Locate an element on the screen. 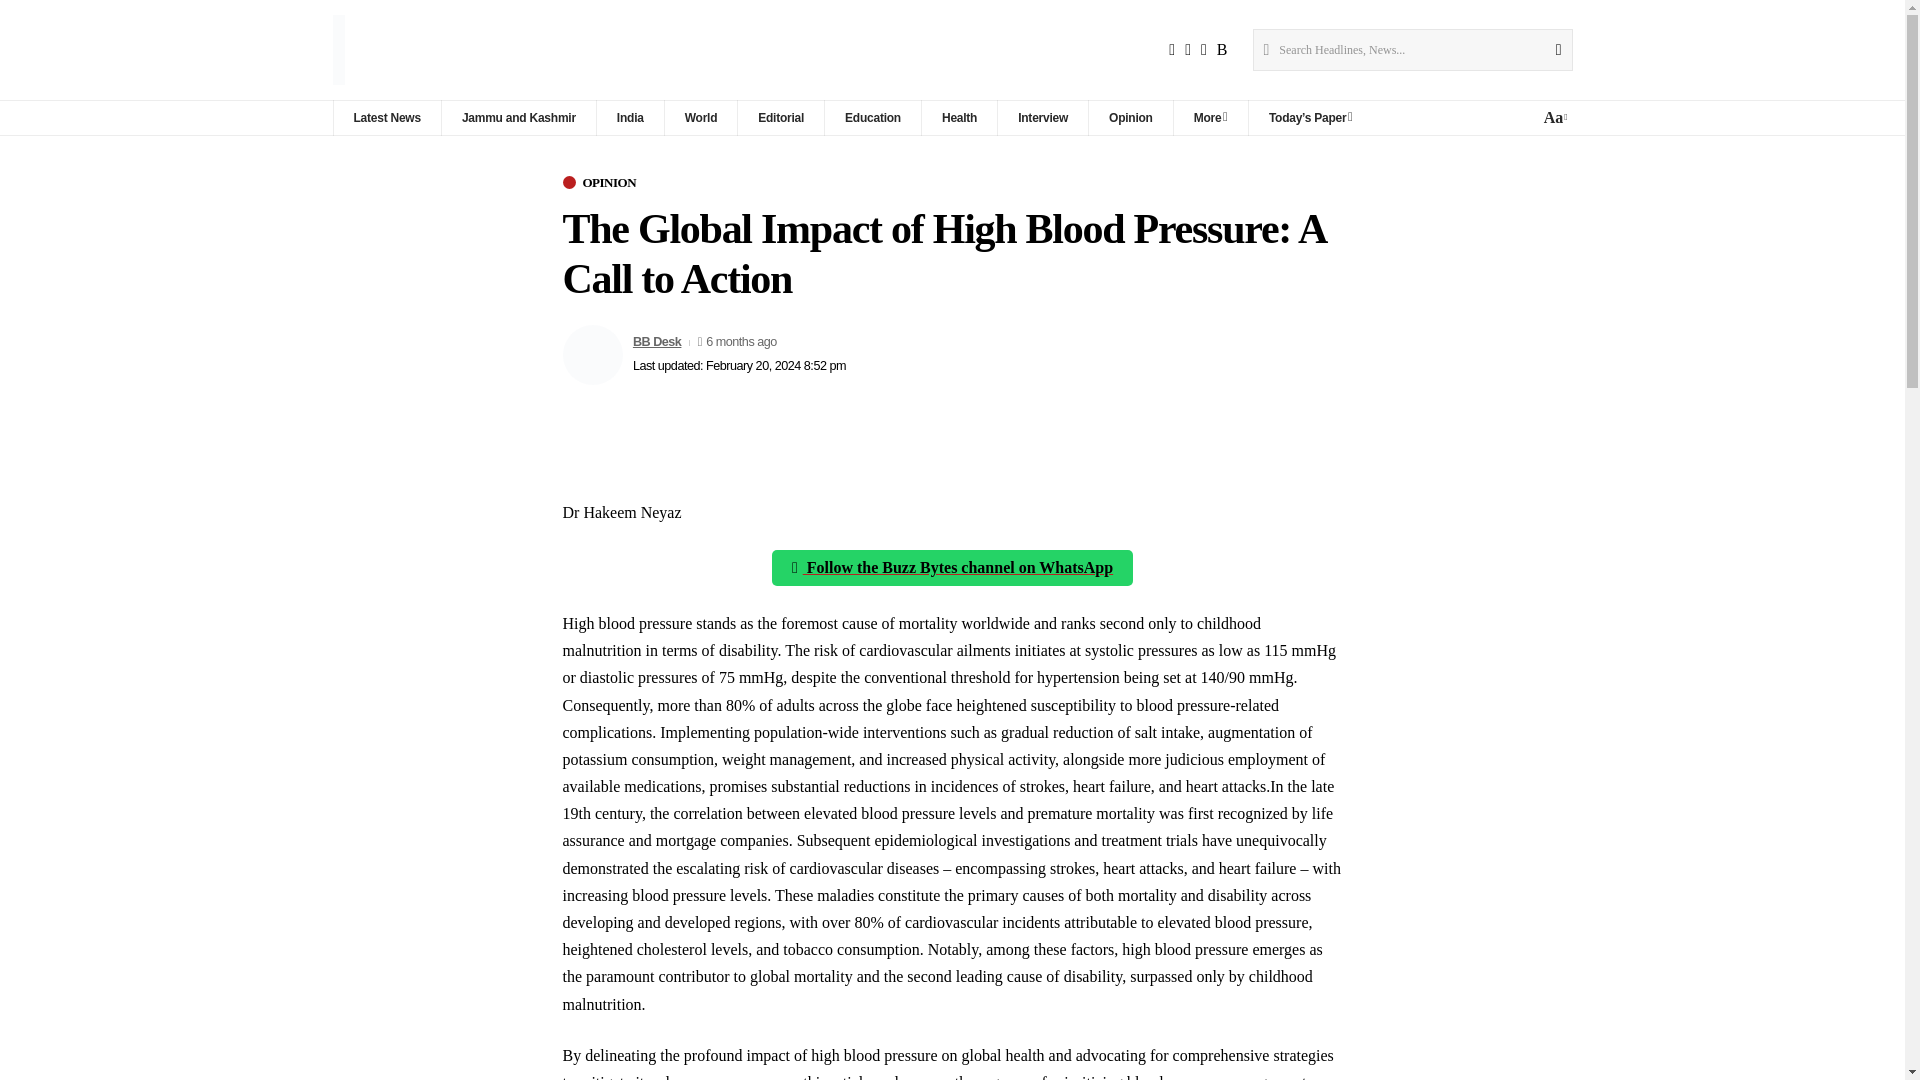 This screenshot has height=1080, width=1920. Opinion is located at coordinates (1554, 116).